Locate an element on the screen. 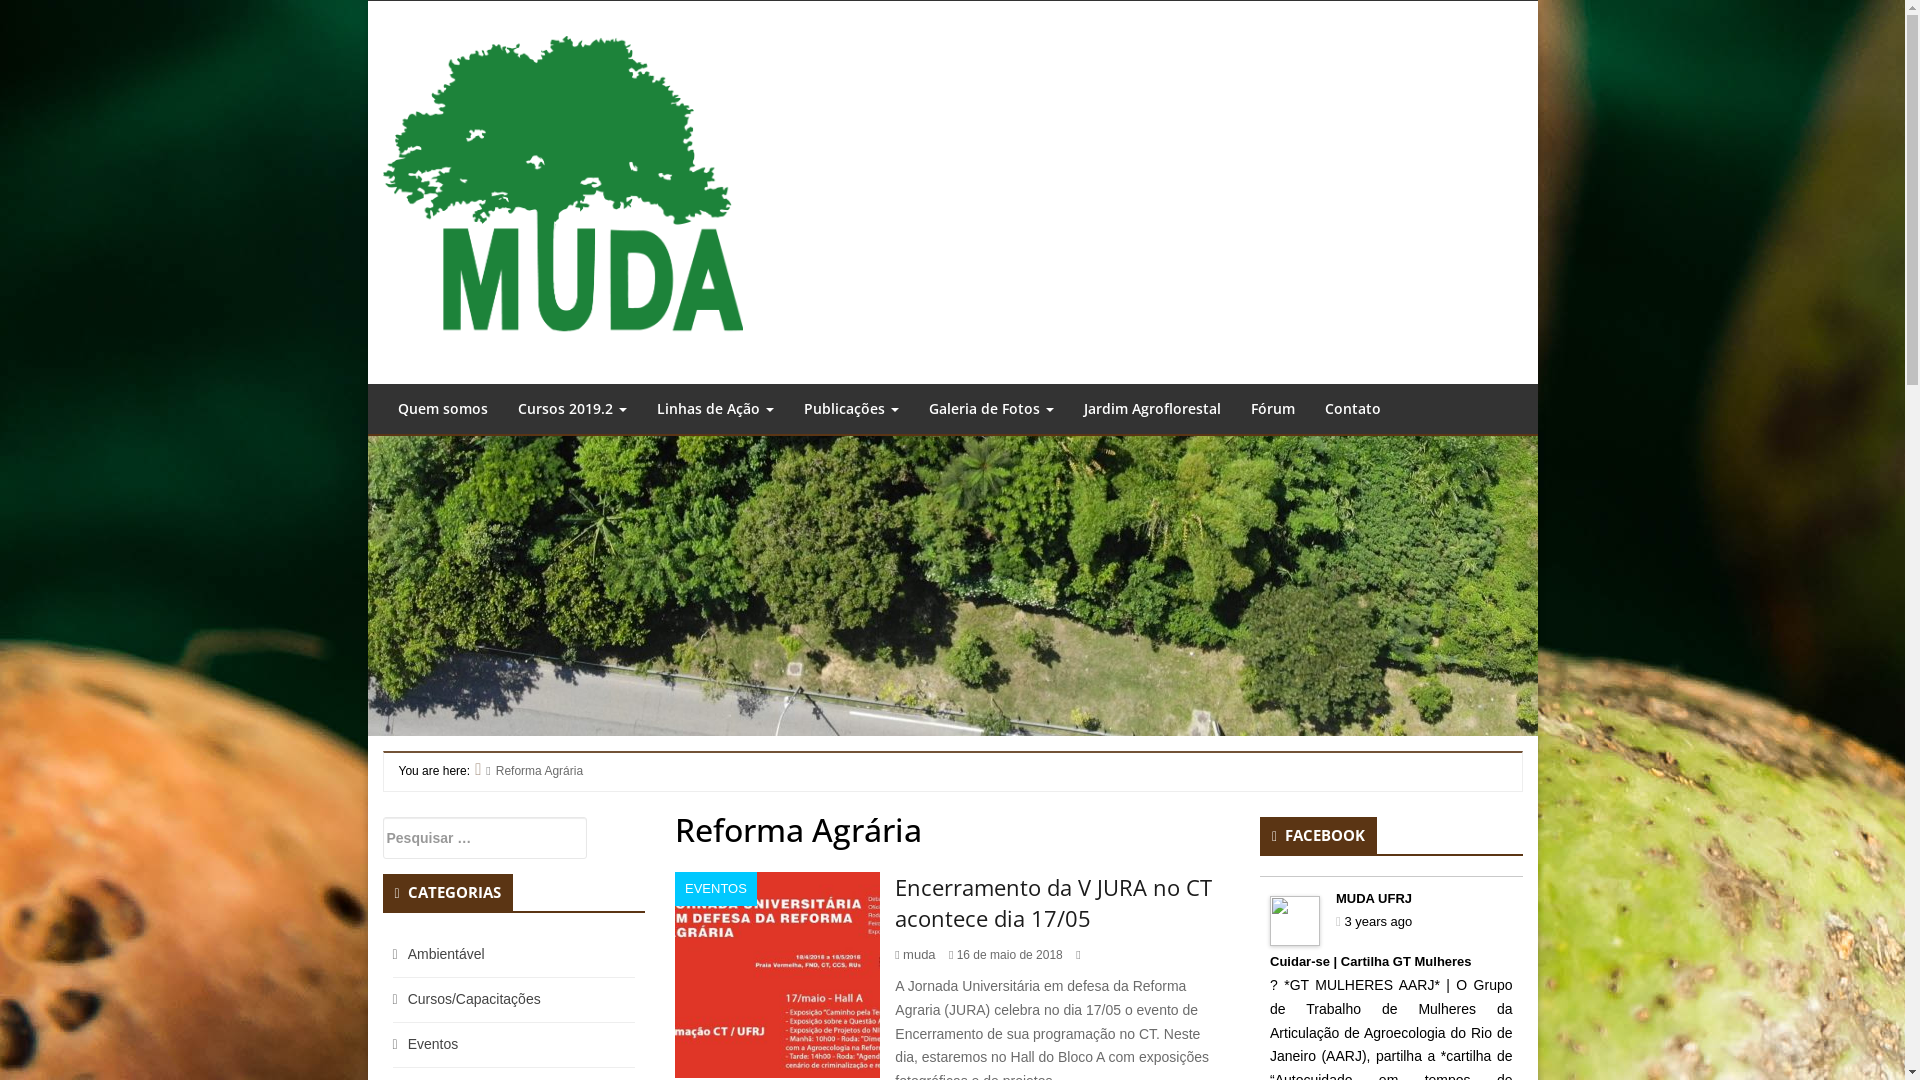 The height and width of the screenshot is (1080, 1920). EVENTOS is located at coordinates (716, 889).